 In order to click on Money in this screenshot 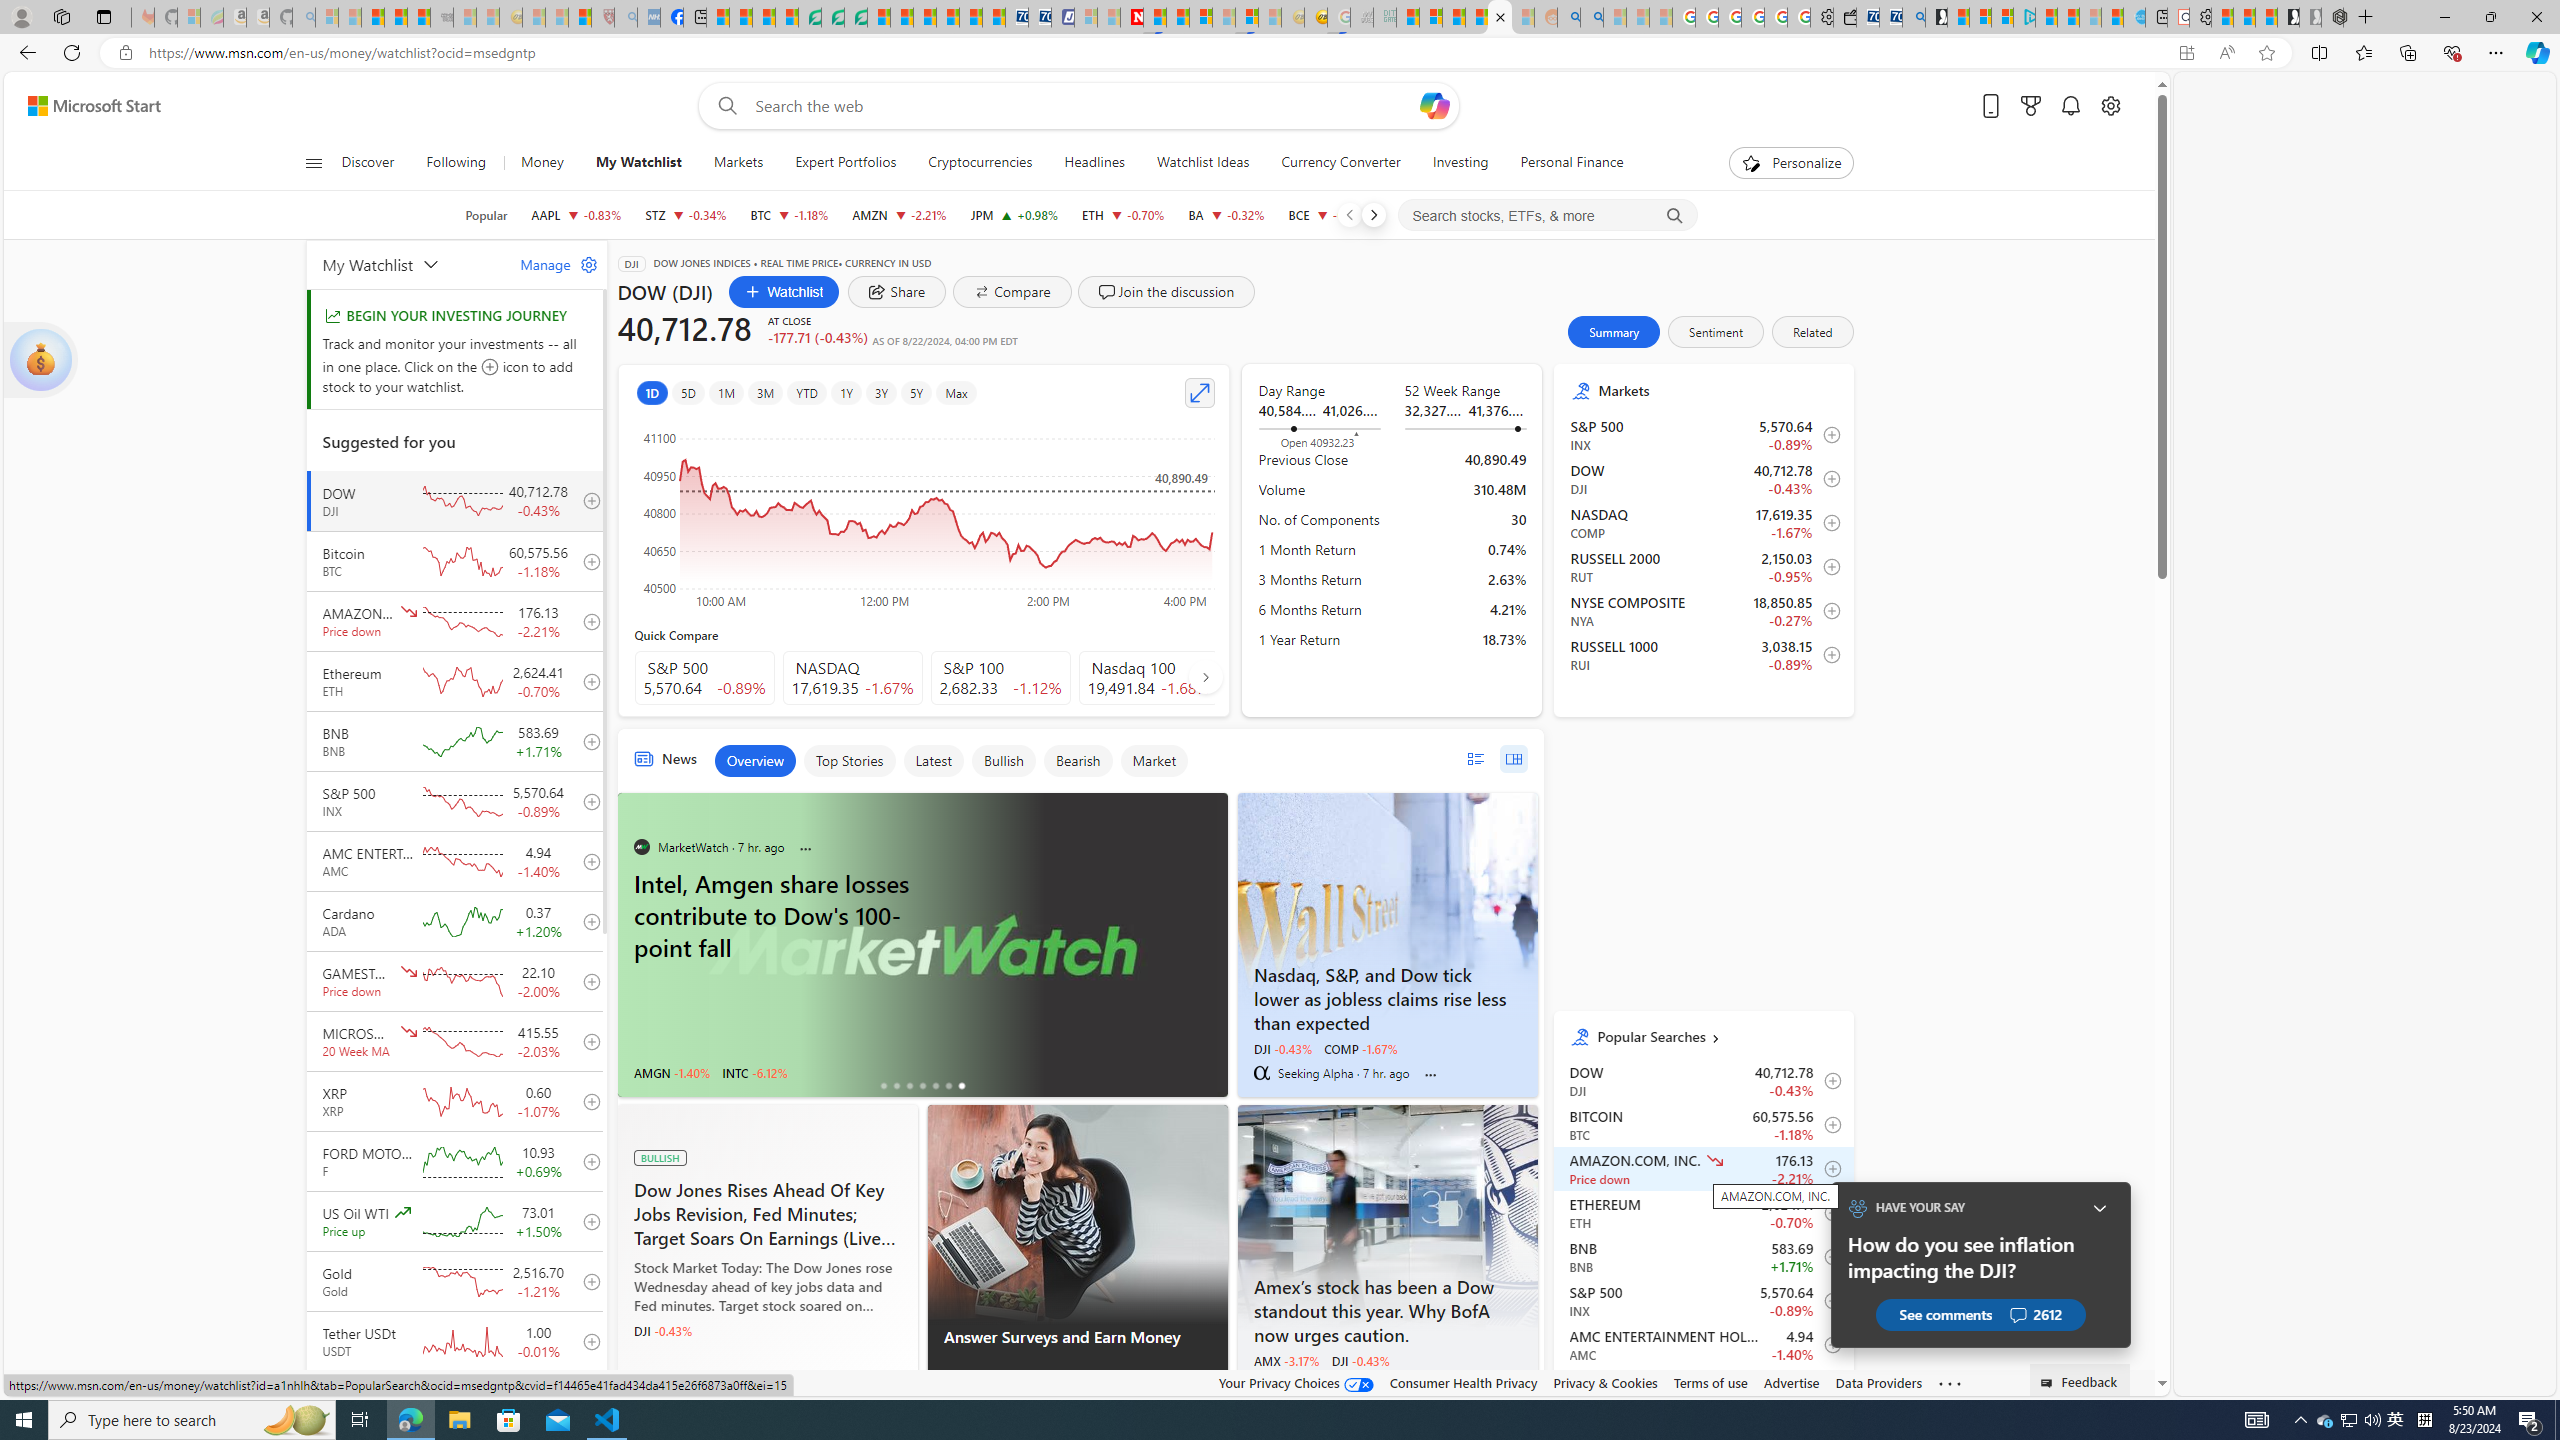, I will do `click(542, 163)`.